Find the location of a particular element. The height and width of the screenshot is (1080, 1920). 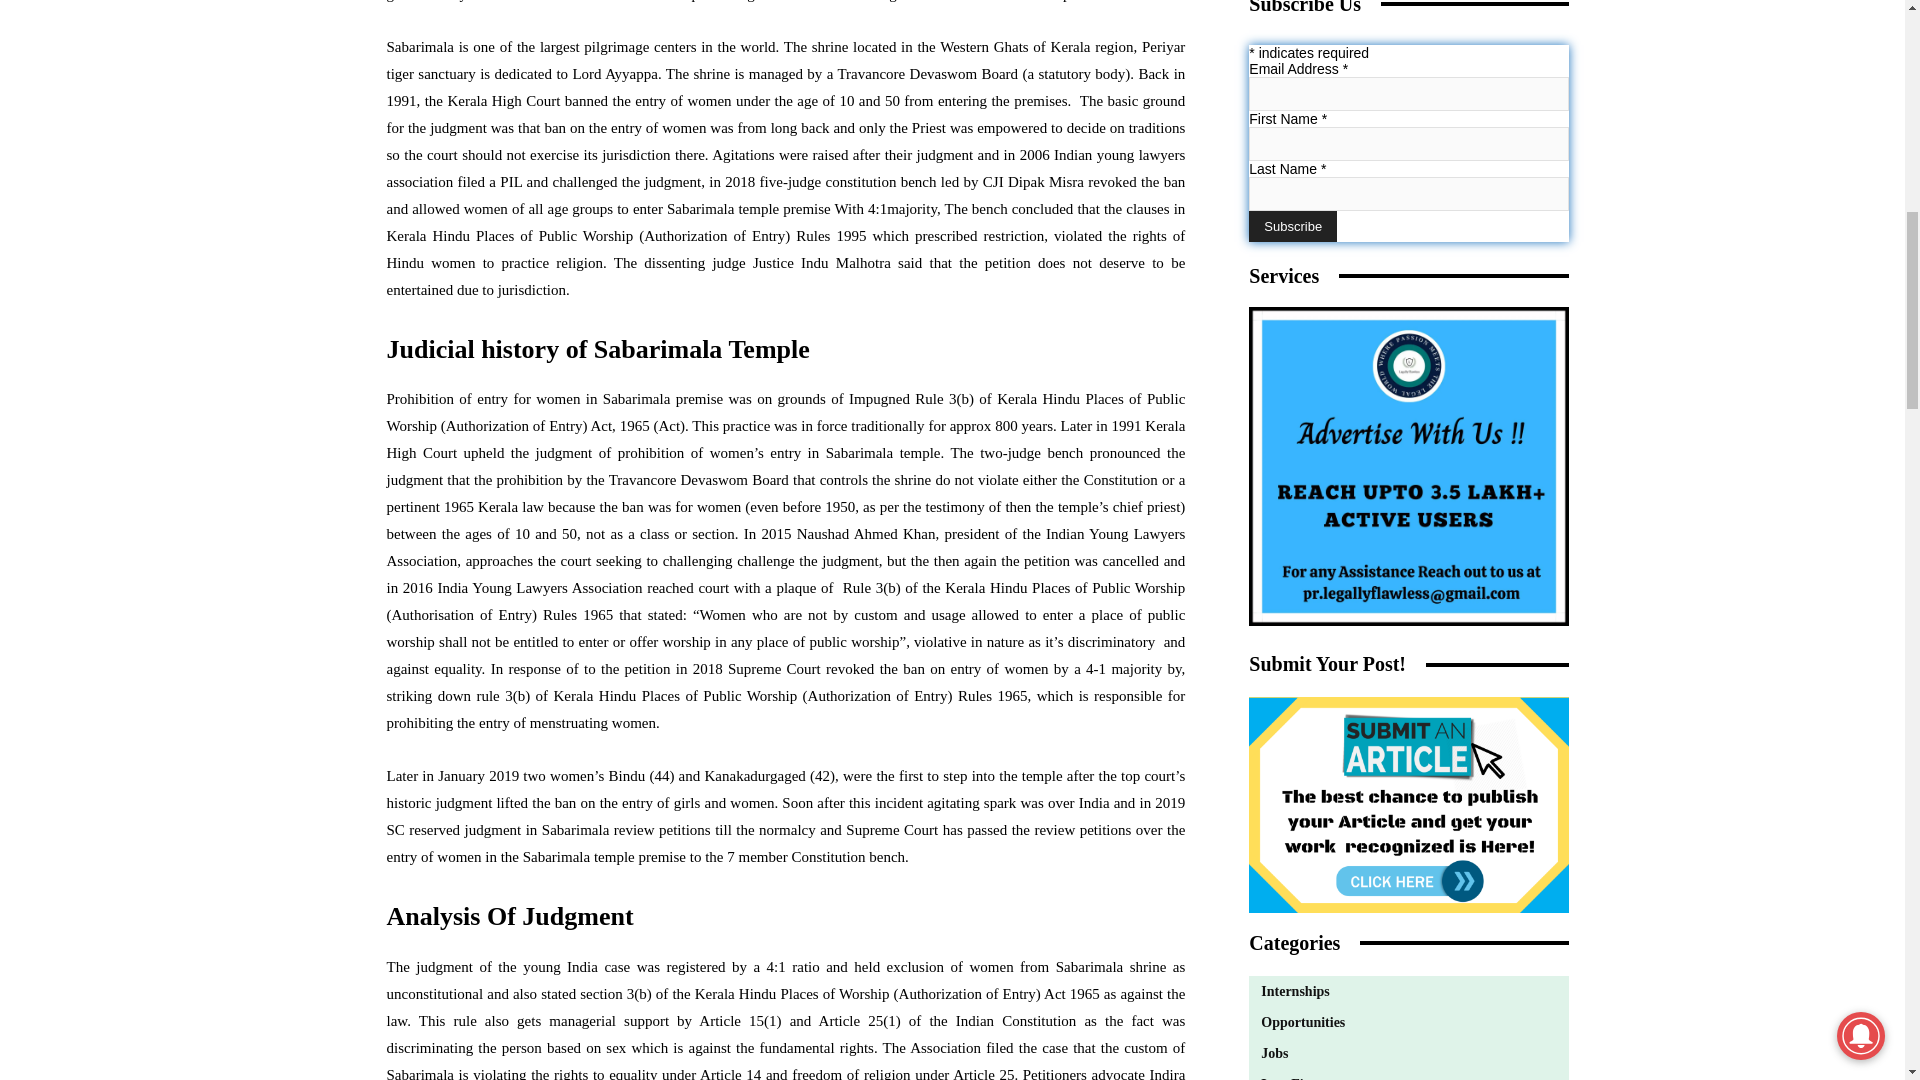

Subscribe is located at coordinates (1292, 226).